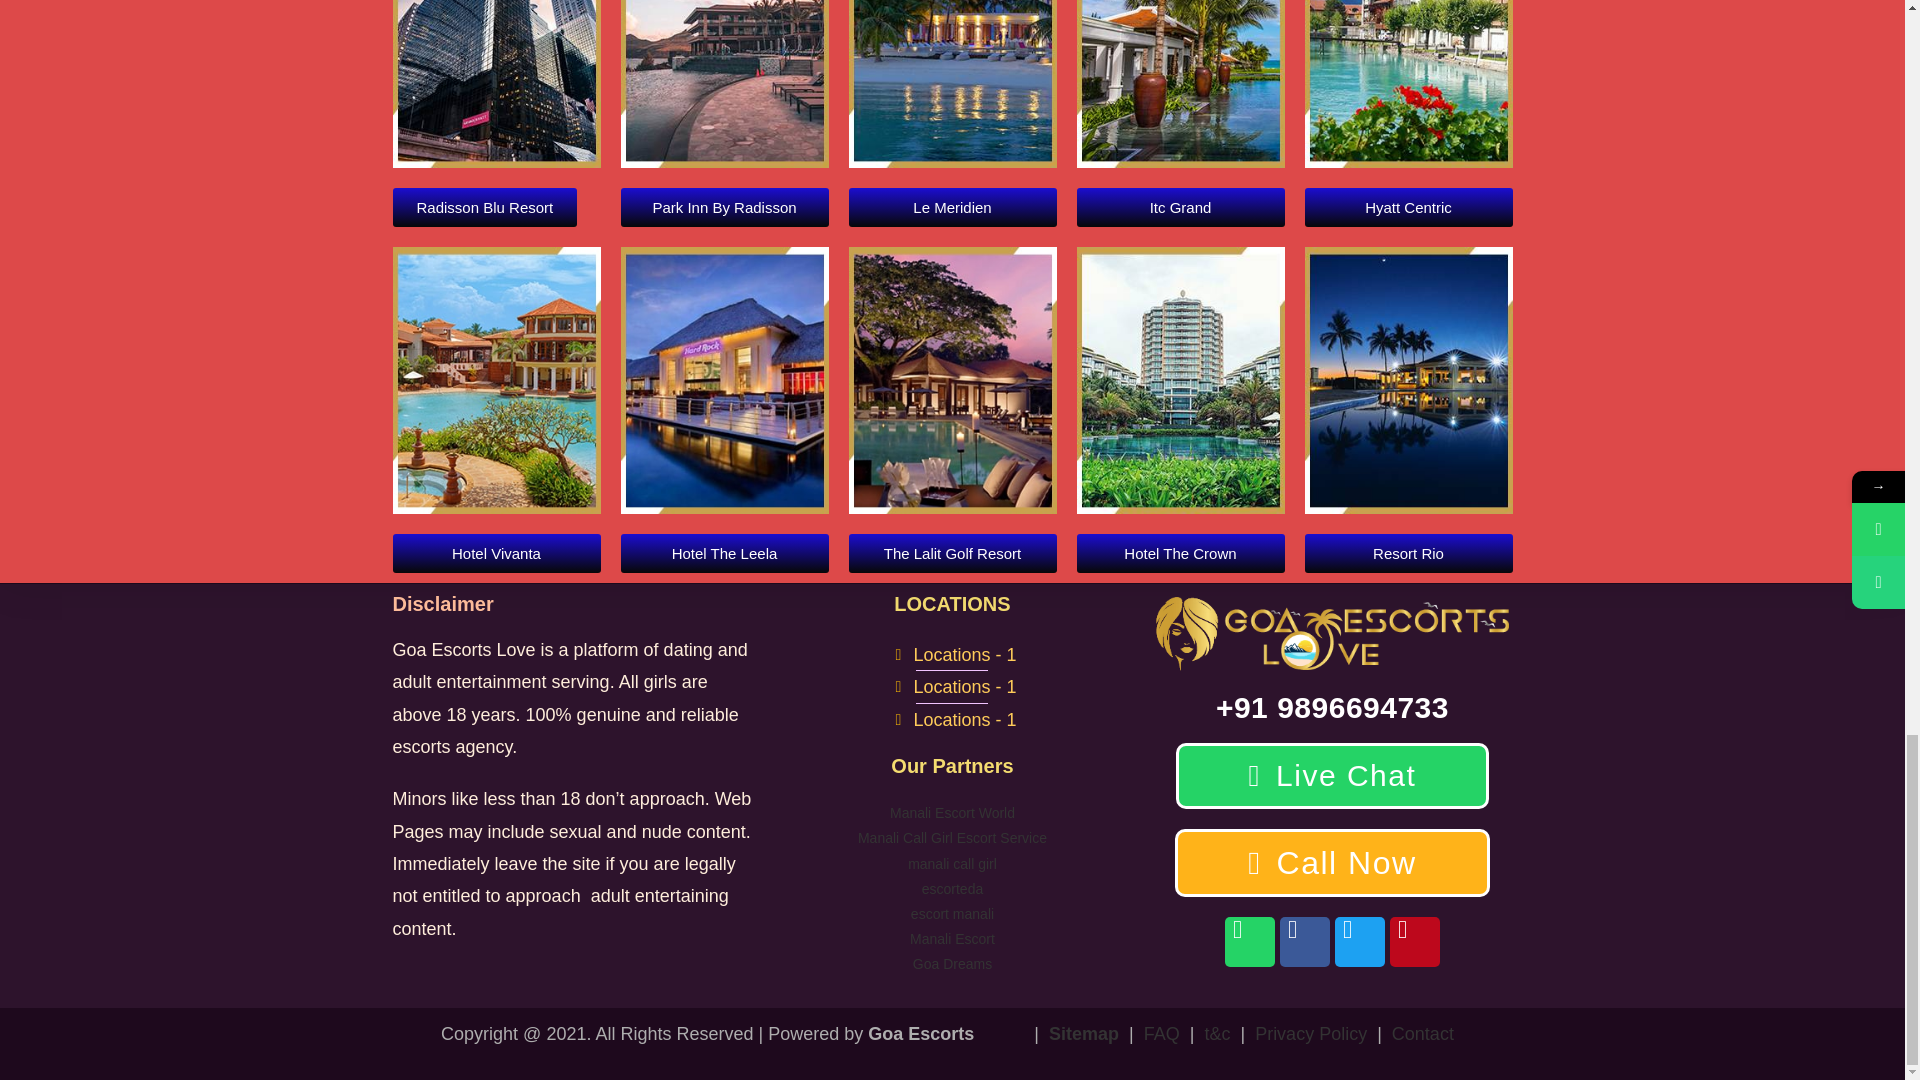 This screenshot has width=1920, height=1080. I want to click on Hotel Vivanta, so click(495, 553).